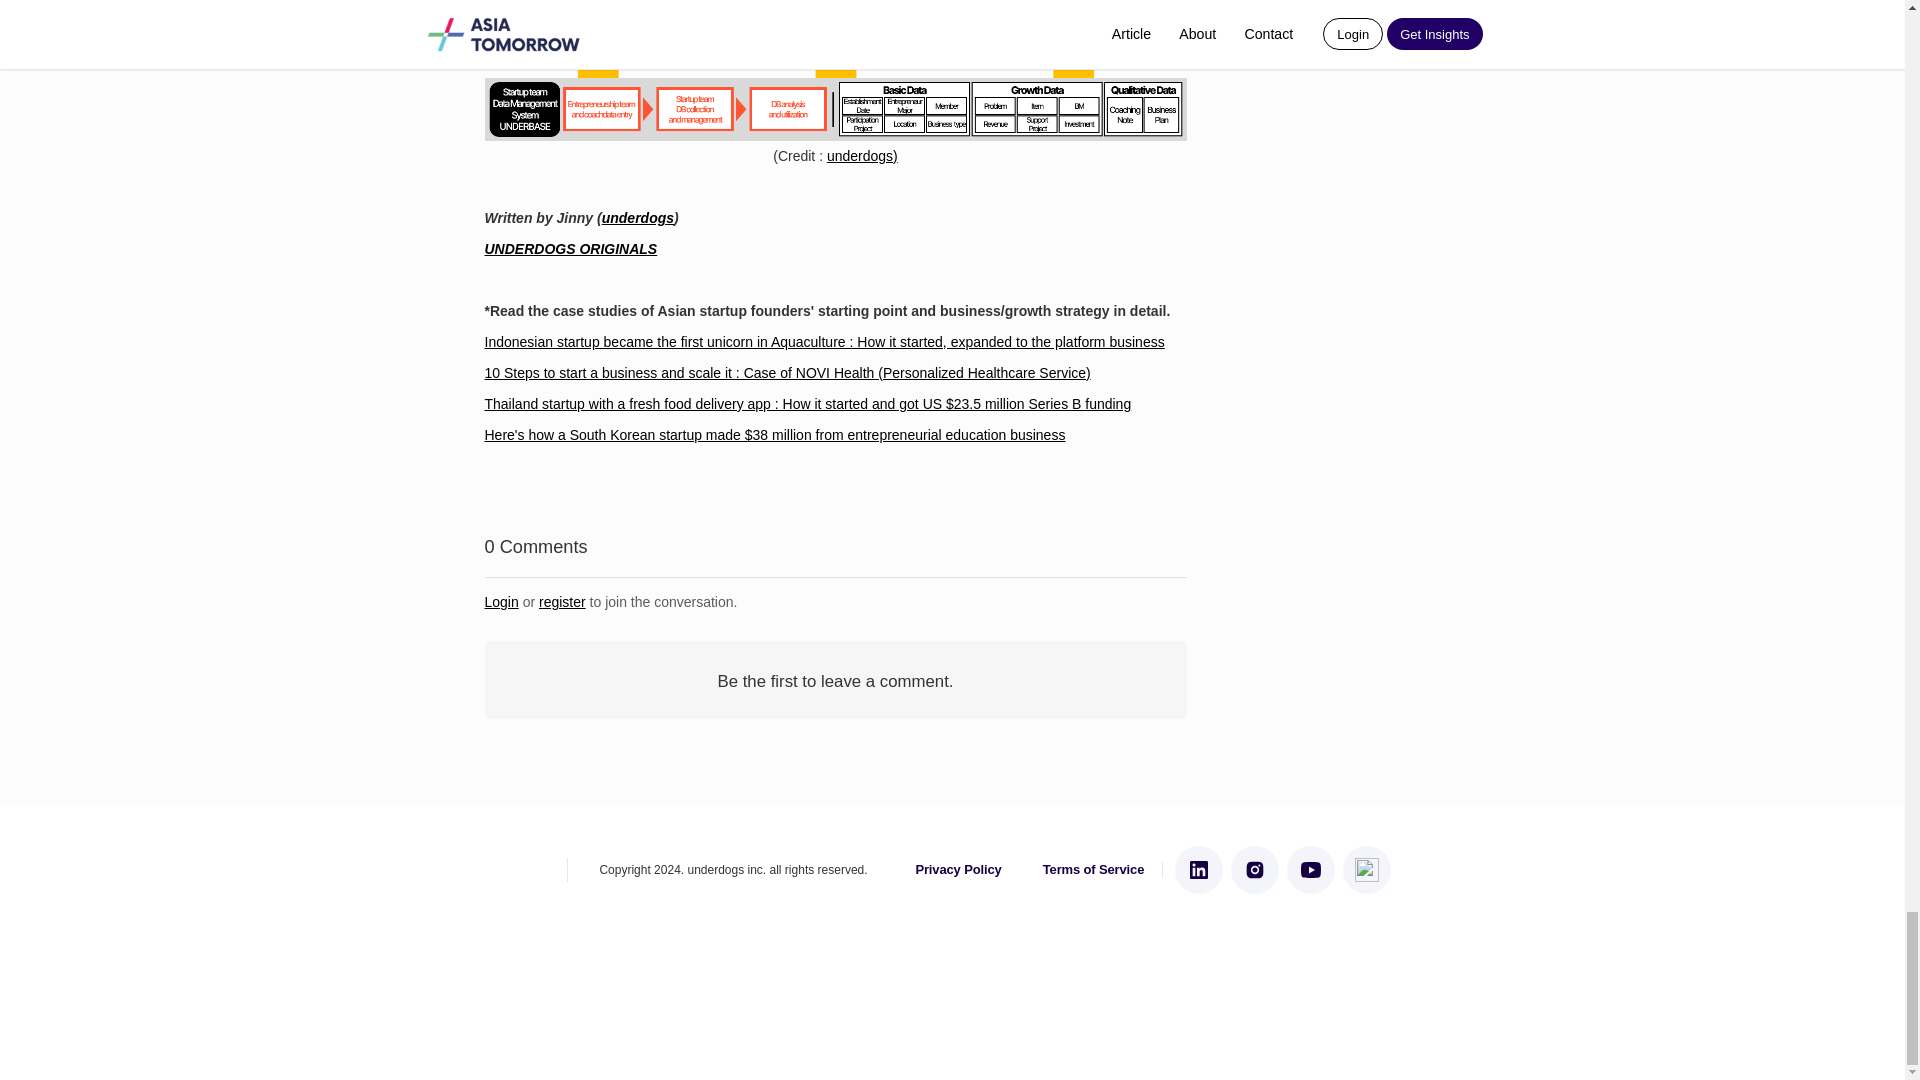 This screenshot has height=1080, width=1920. What do you see at coordinates (570, 248) in the screenshot?
I see `UNDERDOGS ORIGINALS` at bounding box center [570, 248].